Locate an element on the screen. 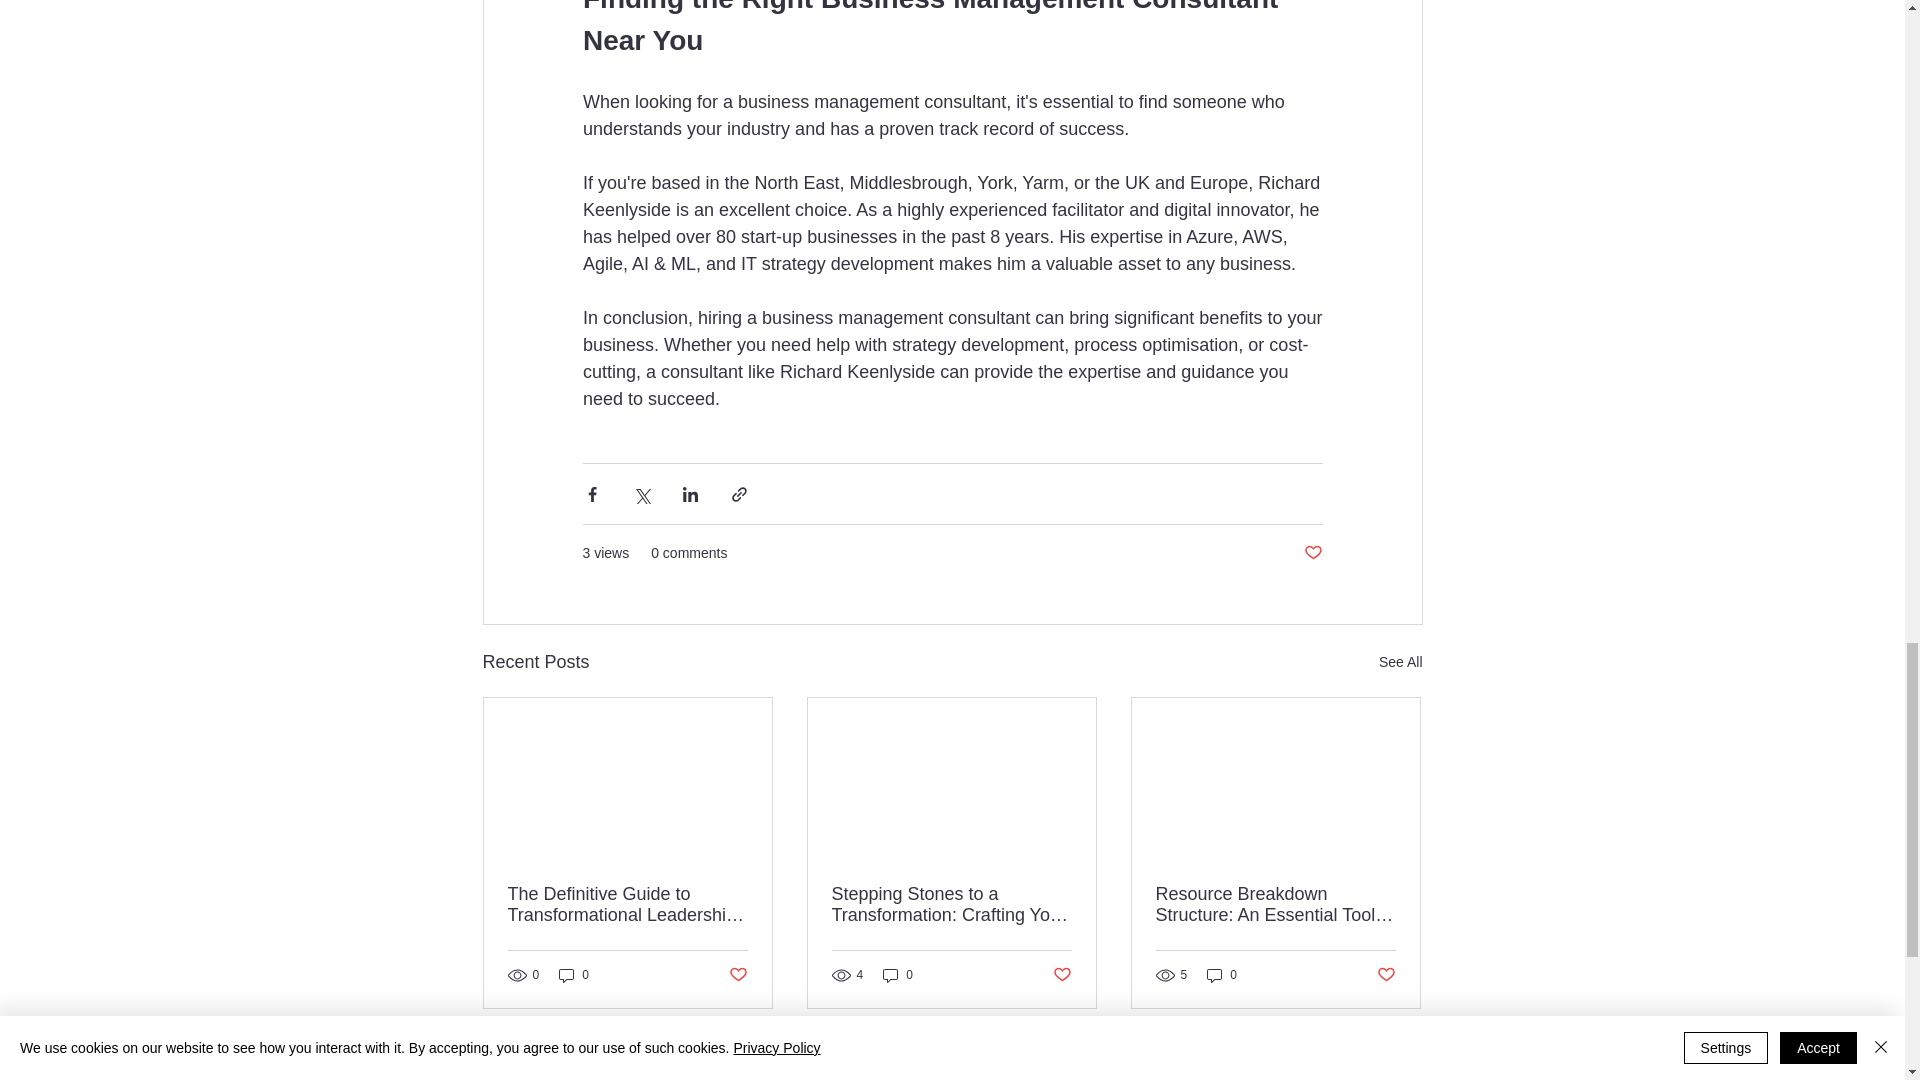 Image resolution: width=1920 pixels, height=1080 pixels. 0 is located at coordinates (898, 974).